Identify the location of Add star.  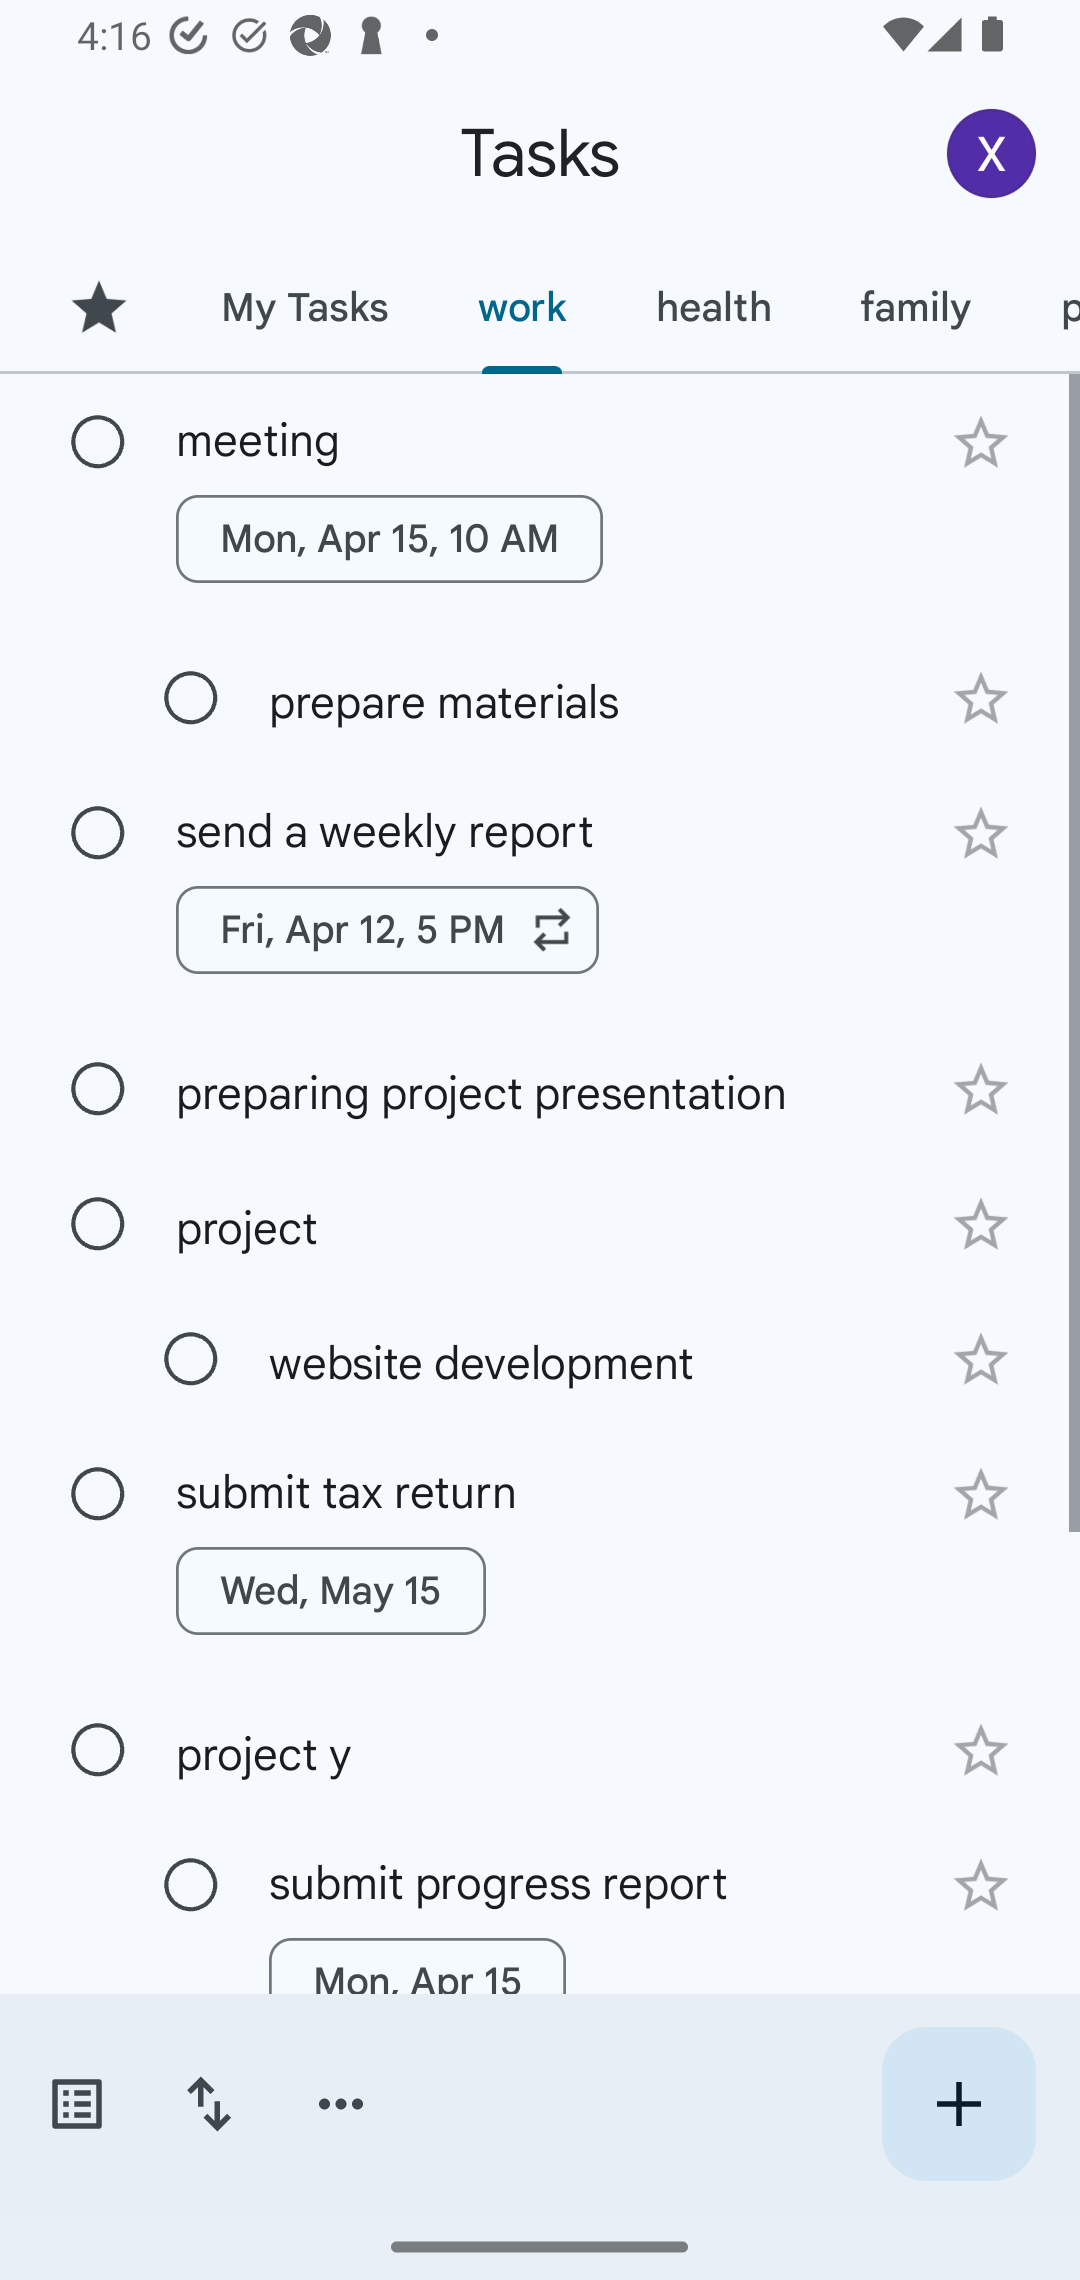
(980, 1885).